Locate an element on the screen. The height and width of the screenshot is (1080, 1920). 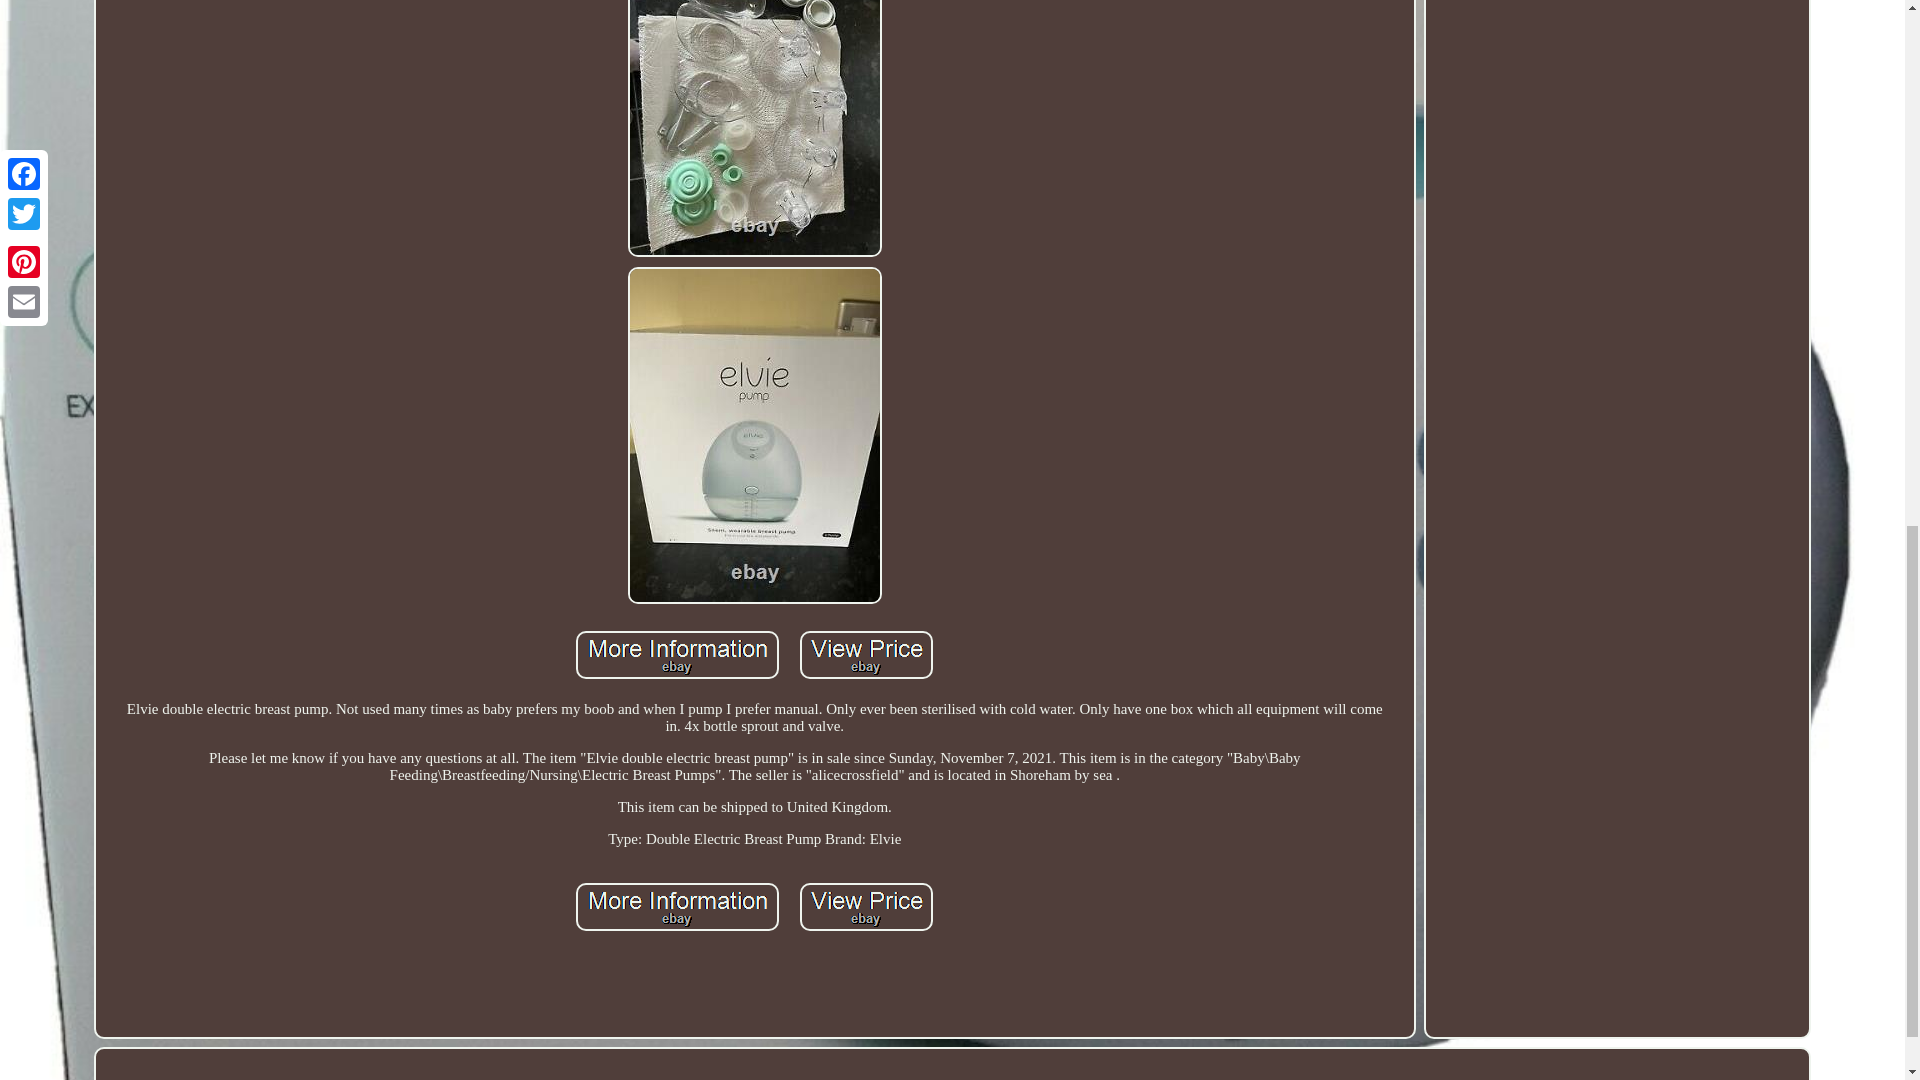
Elvie double electric breast pump is located at coordinates (866, 654).